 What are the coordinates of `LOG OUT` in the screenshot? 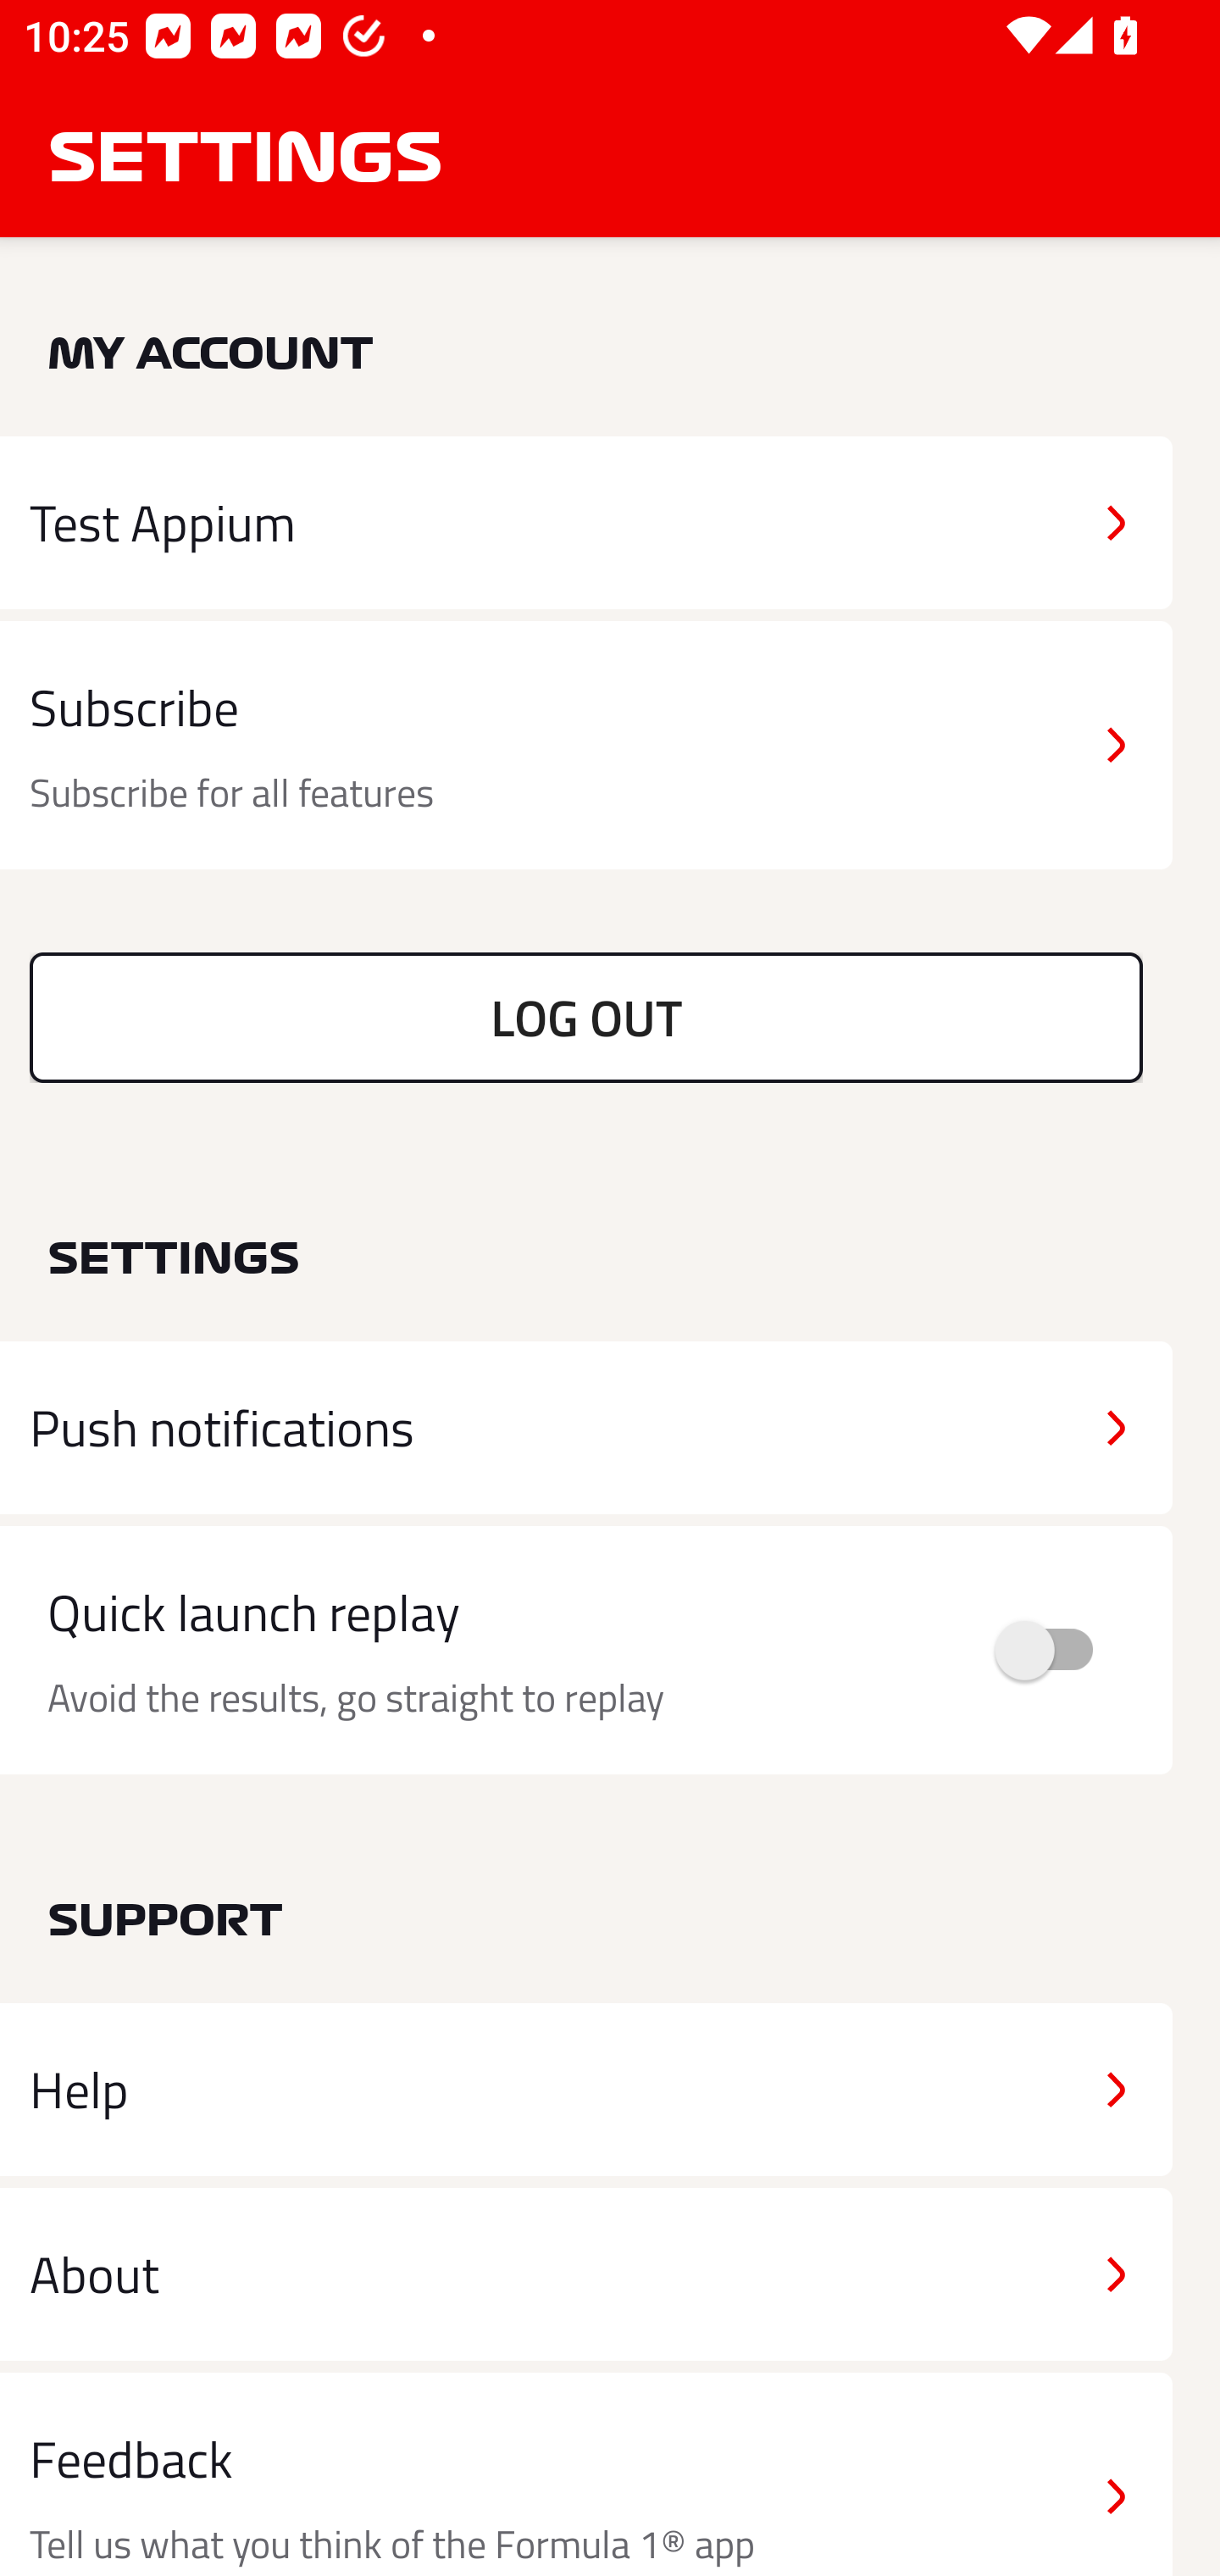 It's located at (586, 1017).